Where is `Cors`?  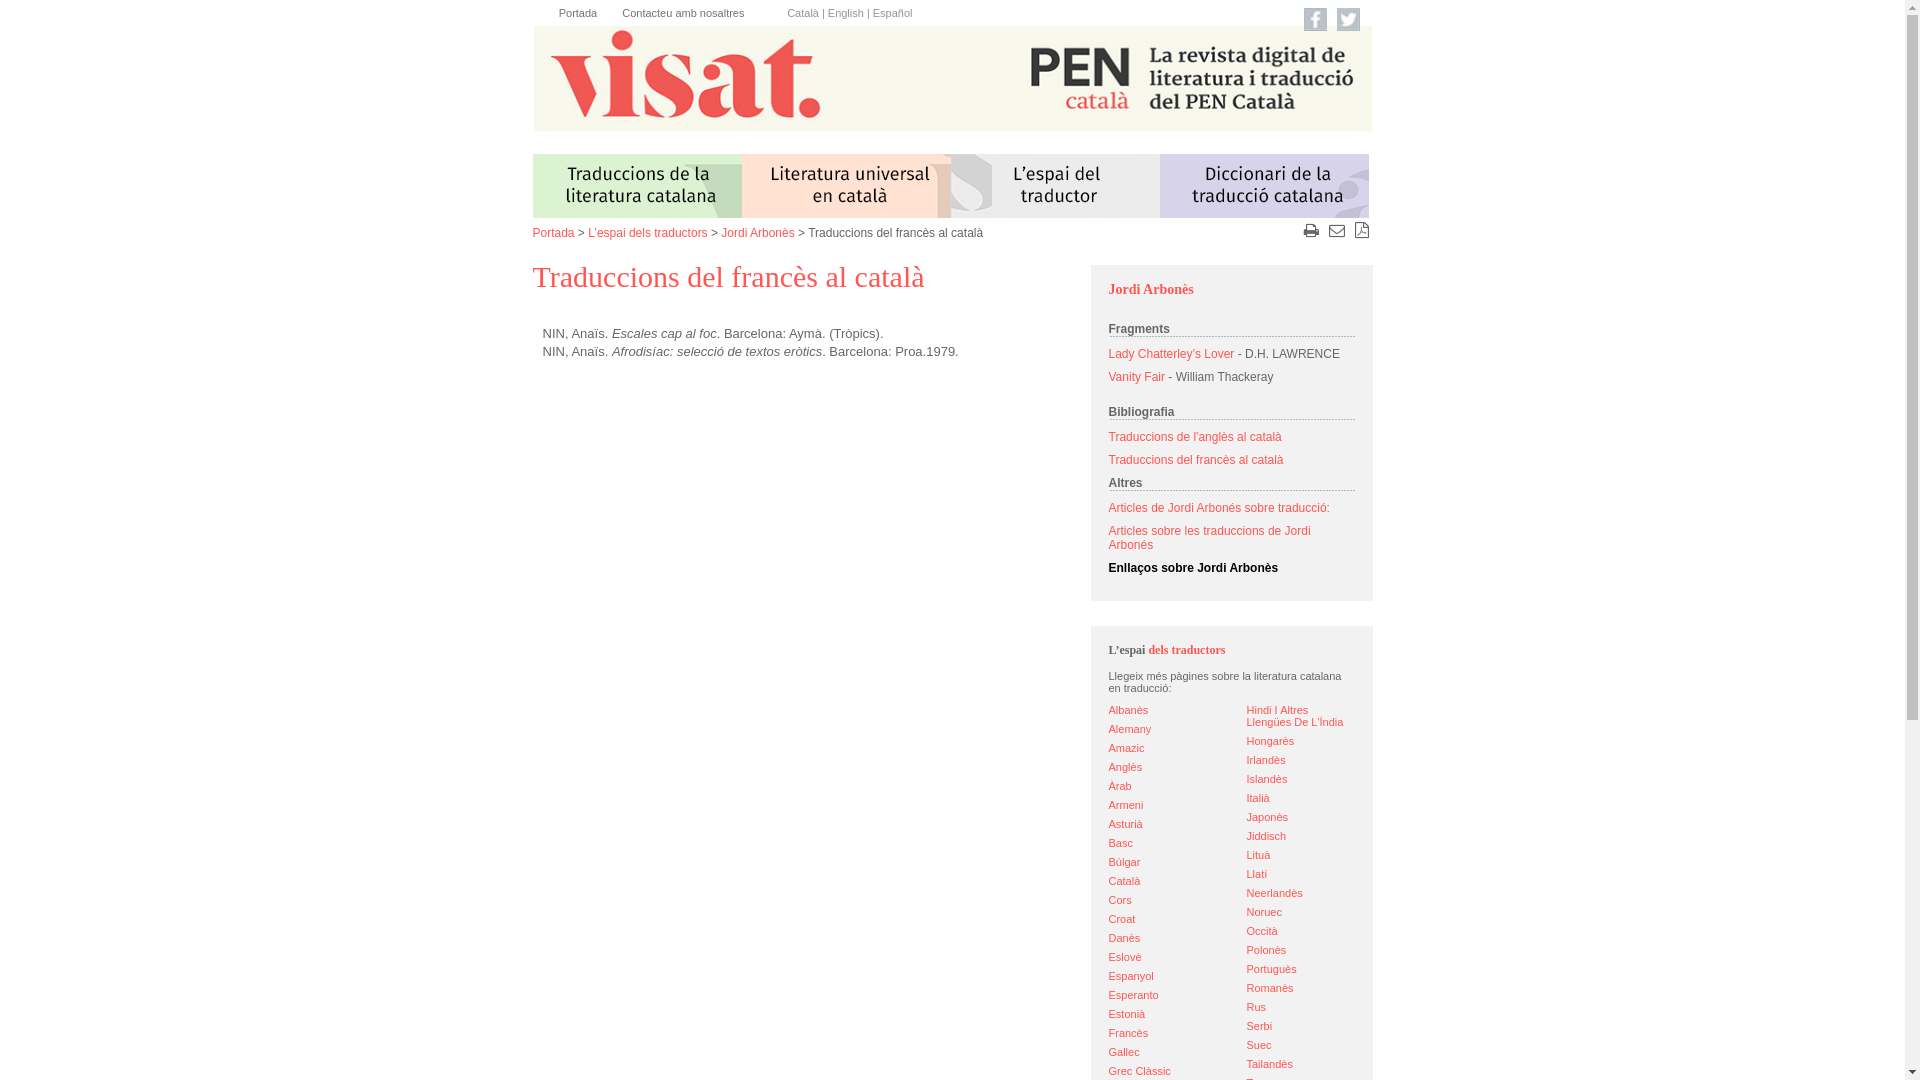 Cors is located at coordinates (1120, 900).